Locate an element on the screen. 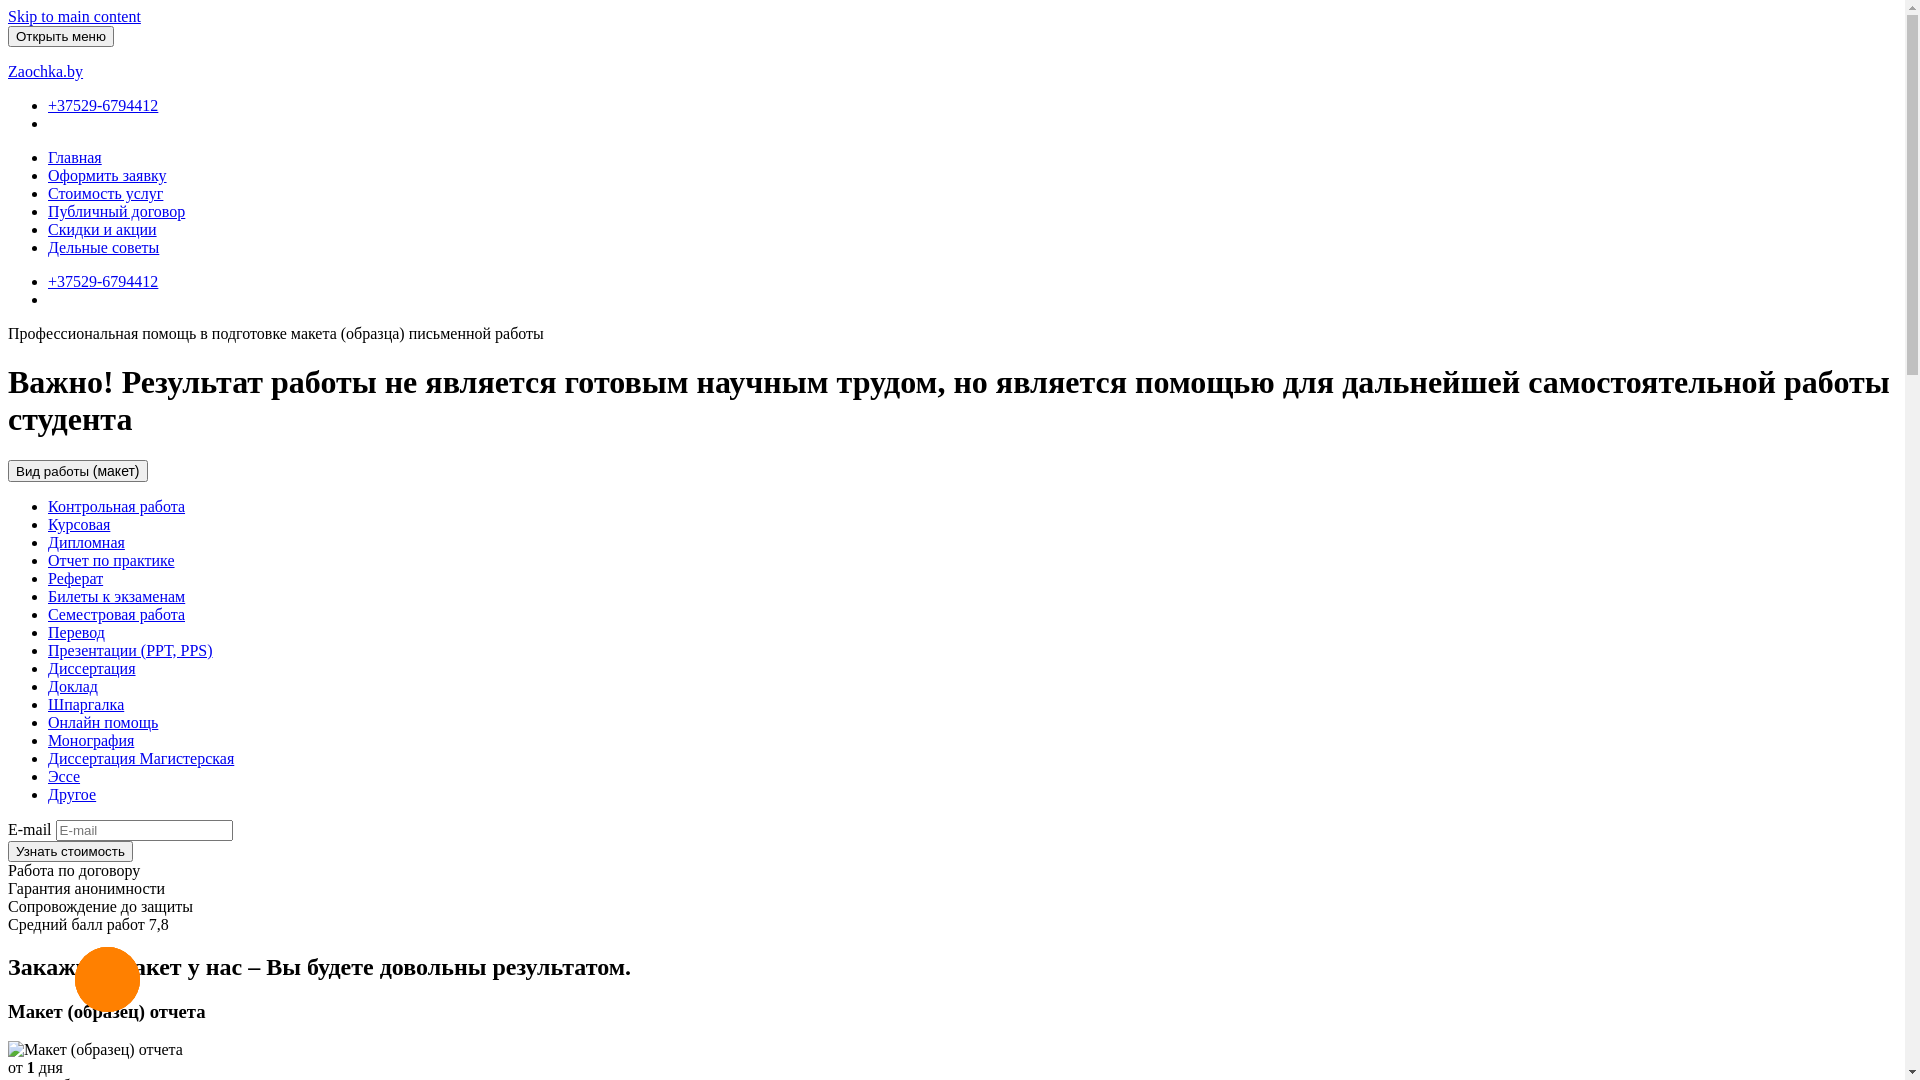 The height and width of the screenshot is (1080, 1920). Zaochka.by is located at coordinates (46, 72).